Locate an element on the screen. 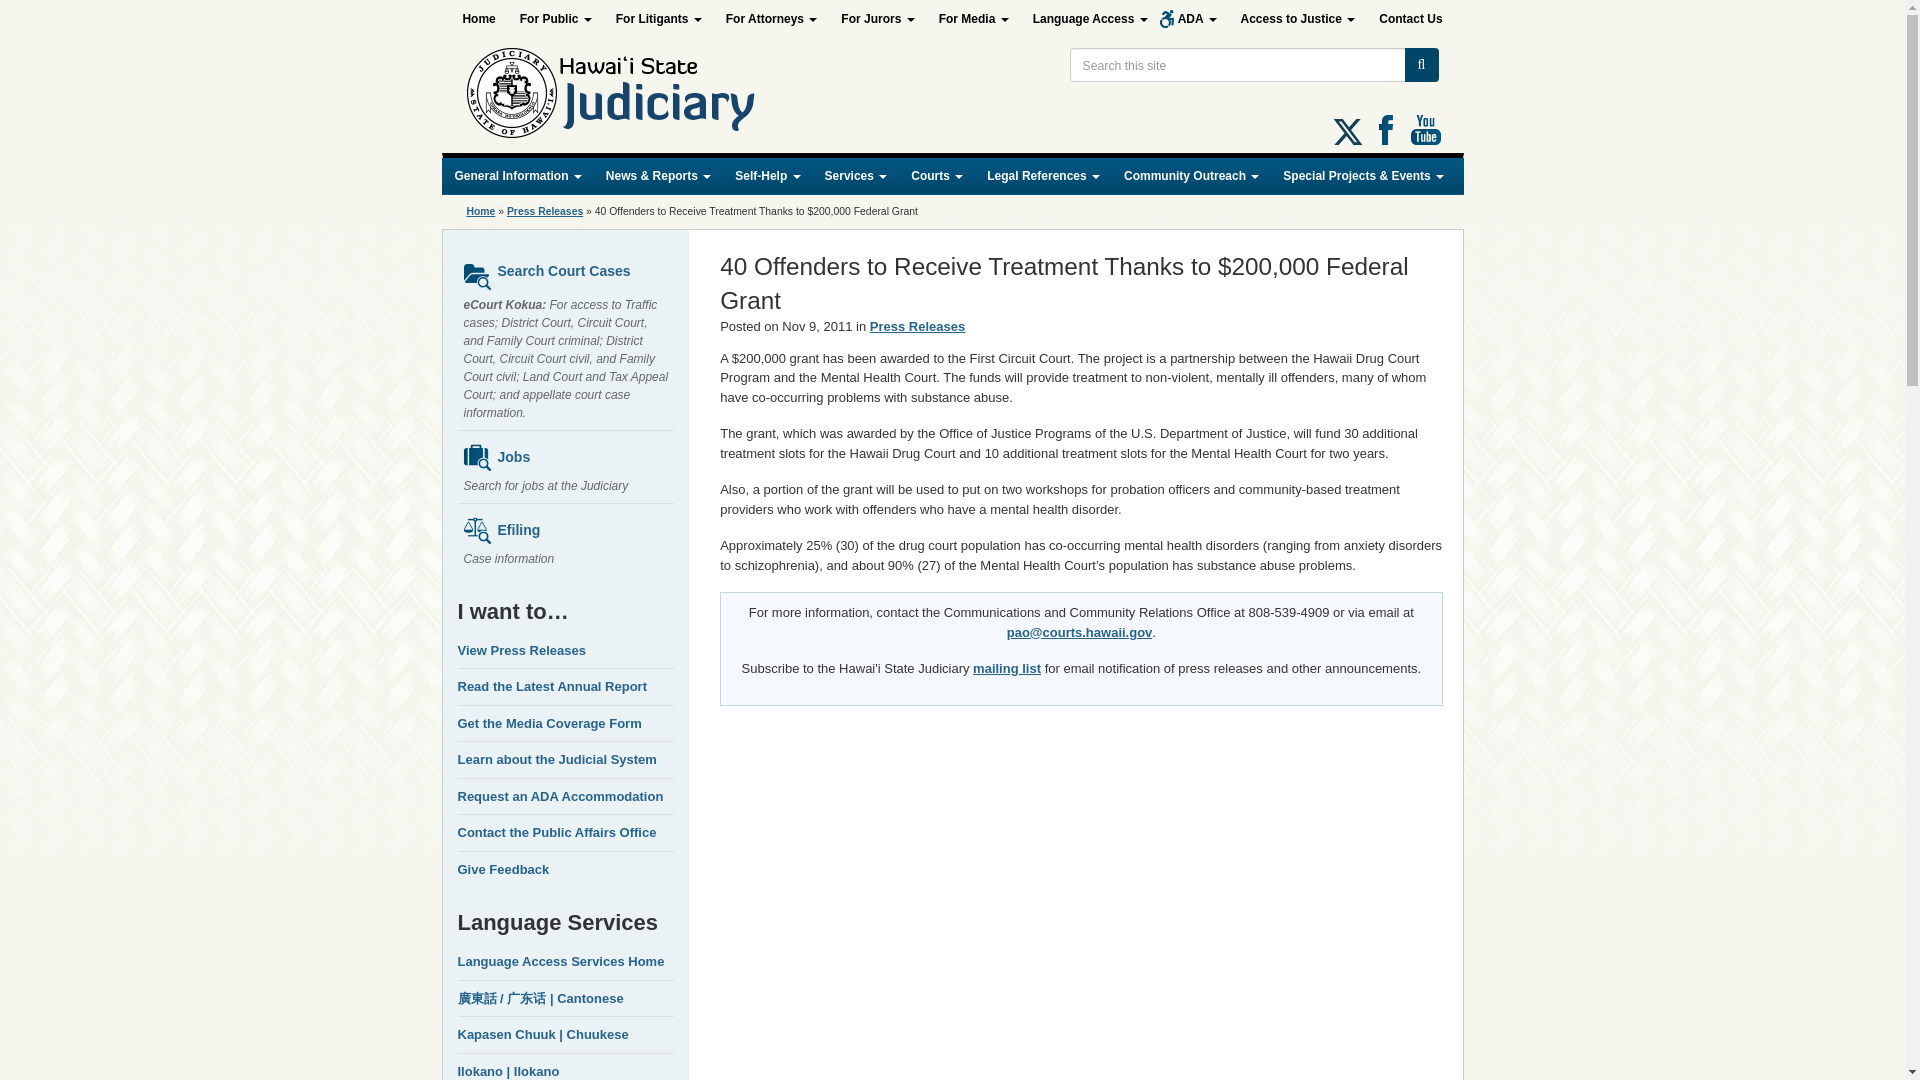 The width and height of the screenshot is (1920, 1080). General Information is located at coordinates (517, 176).